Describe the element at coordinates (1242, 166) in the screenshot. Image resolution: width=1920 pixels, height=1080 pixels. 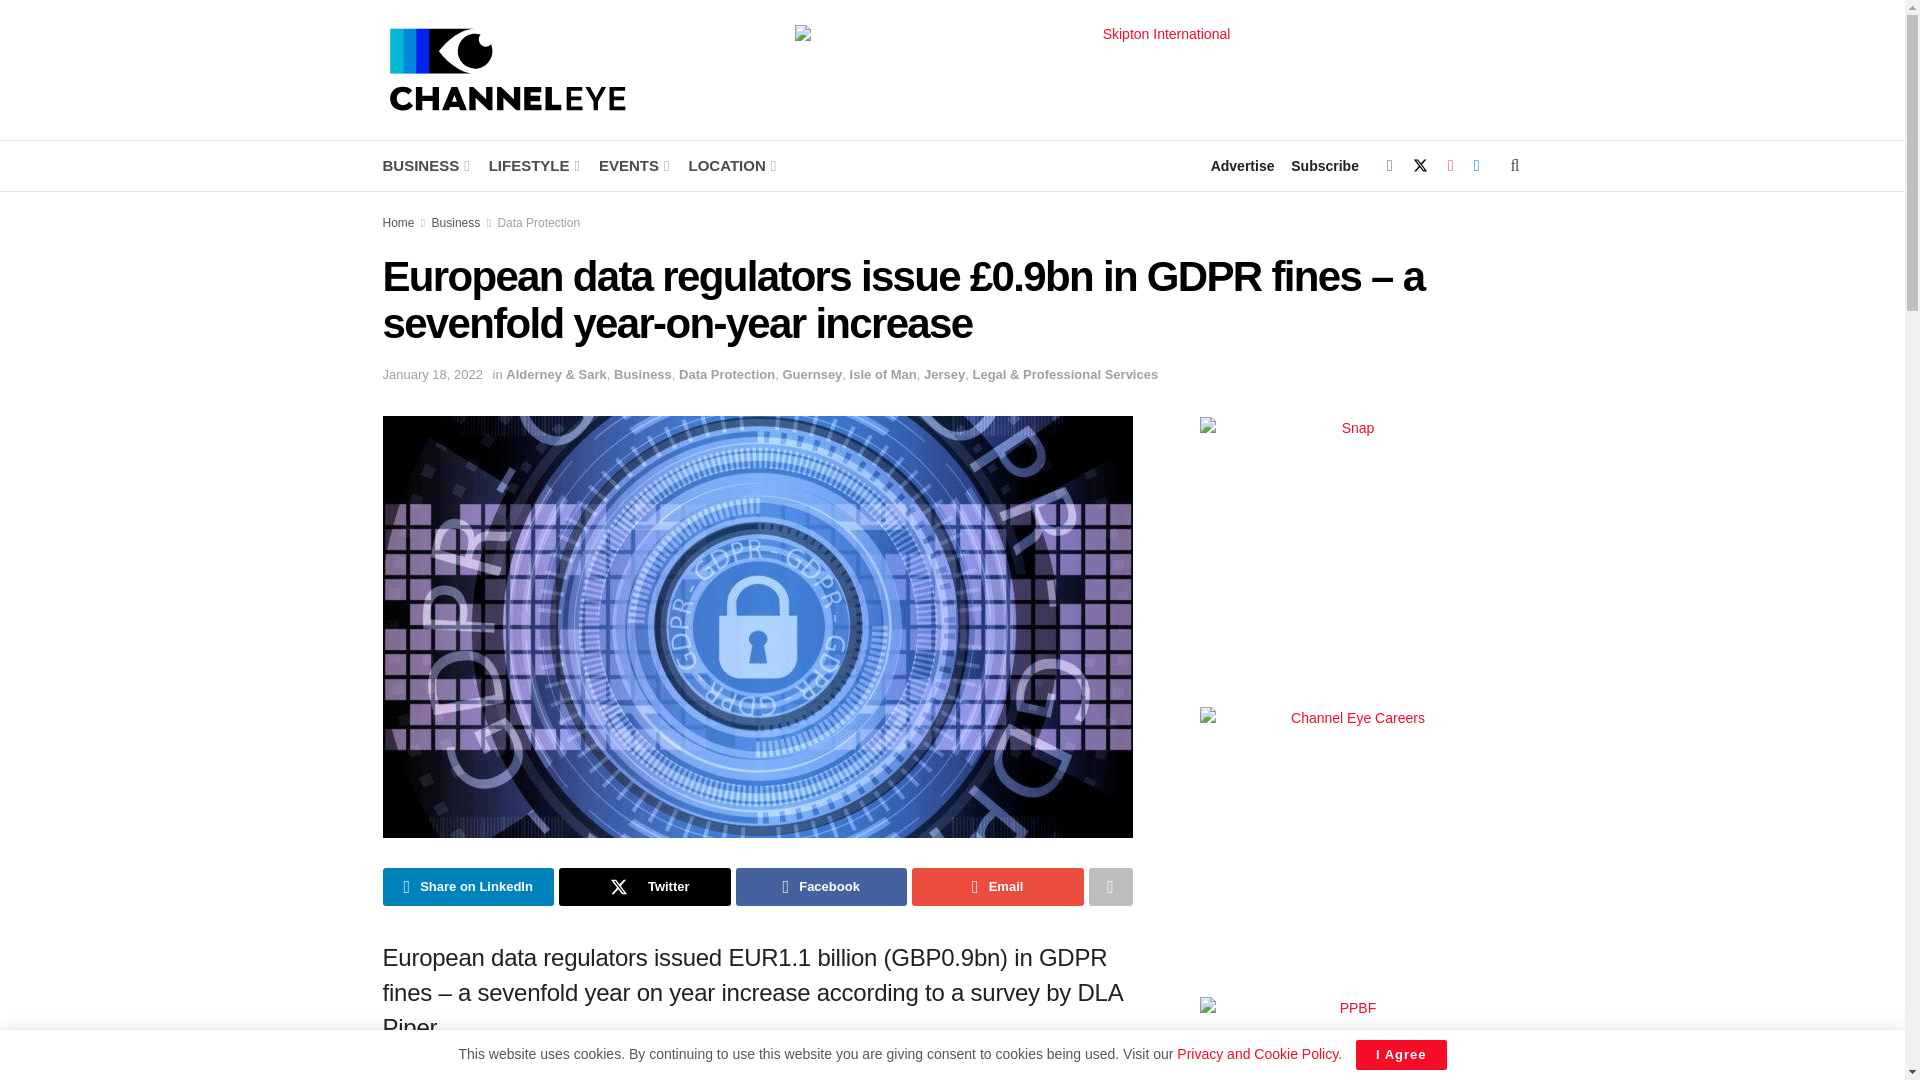
I see `Advertise` at that location.